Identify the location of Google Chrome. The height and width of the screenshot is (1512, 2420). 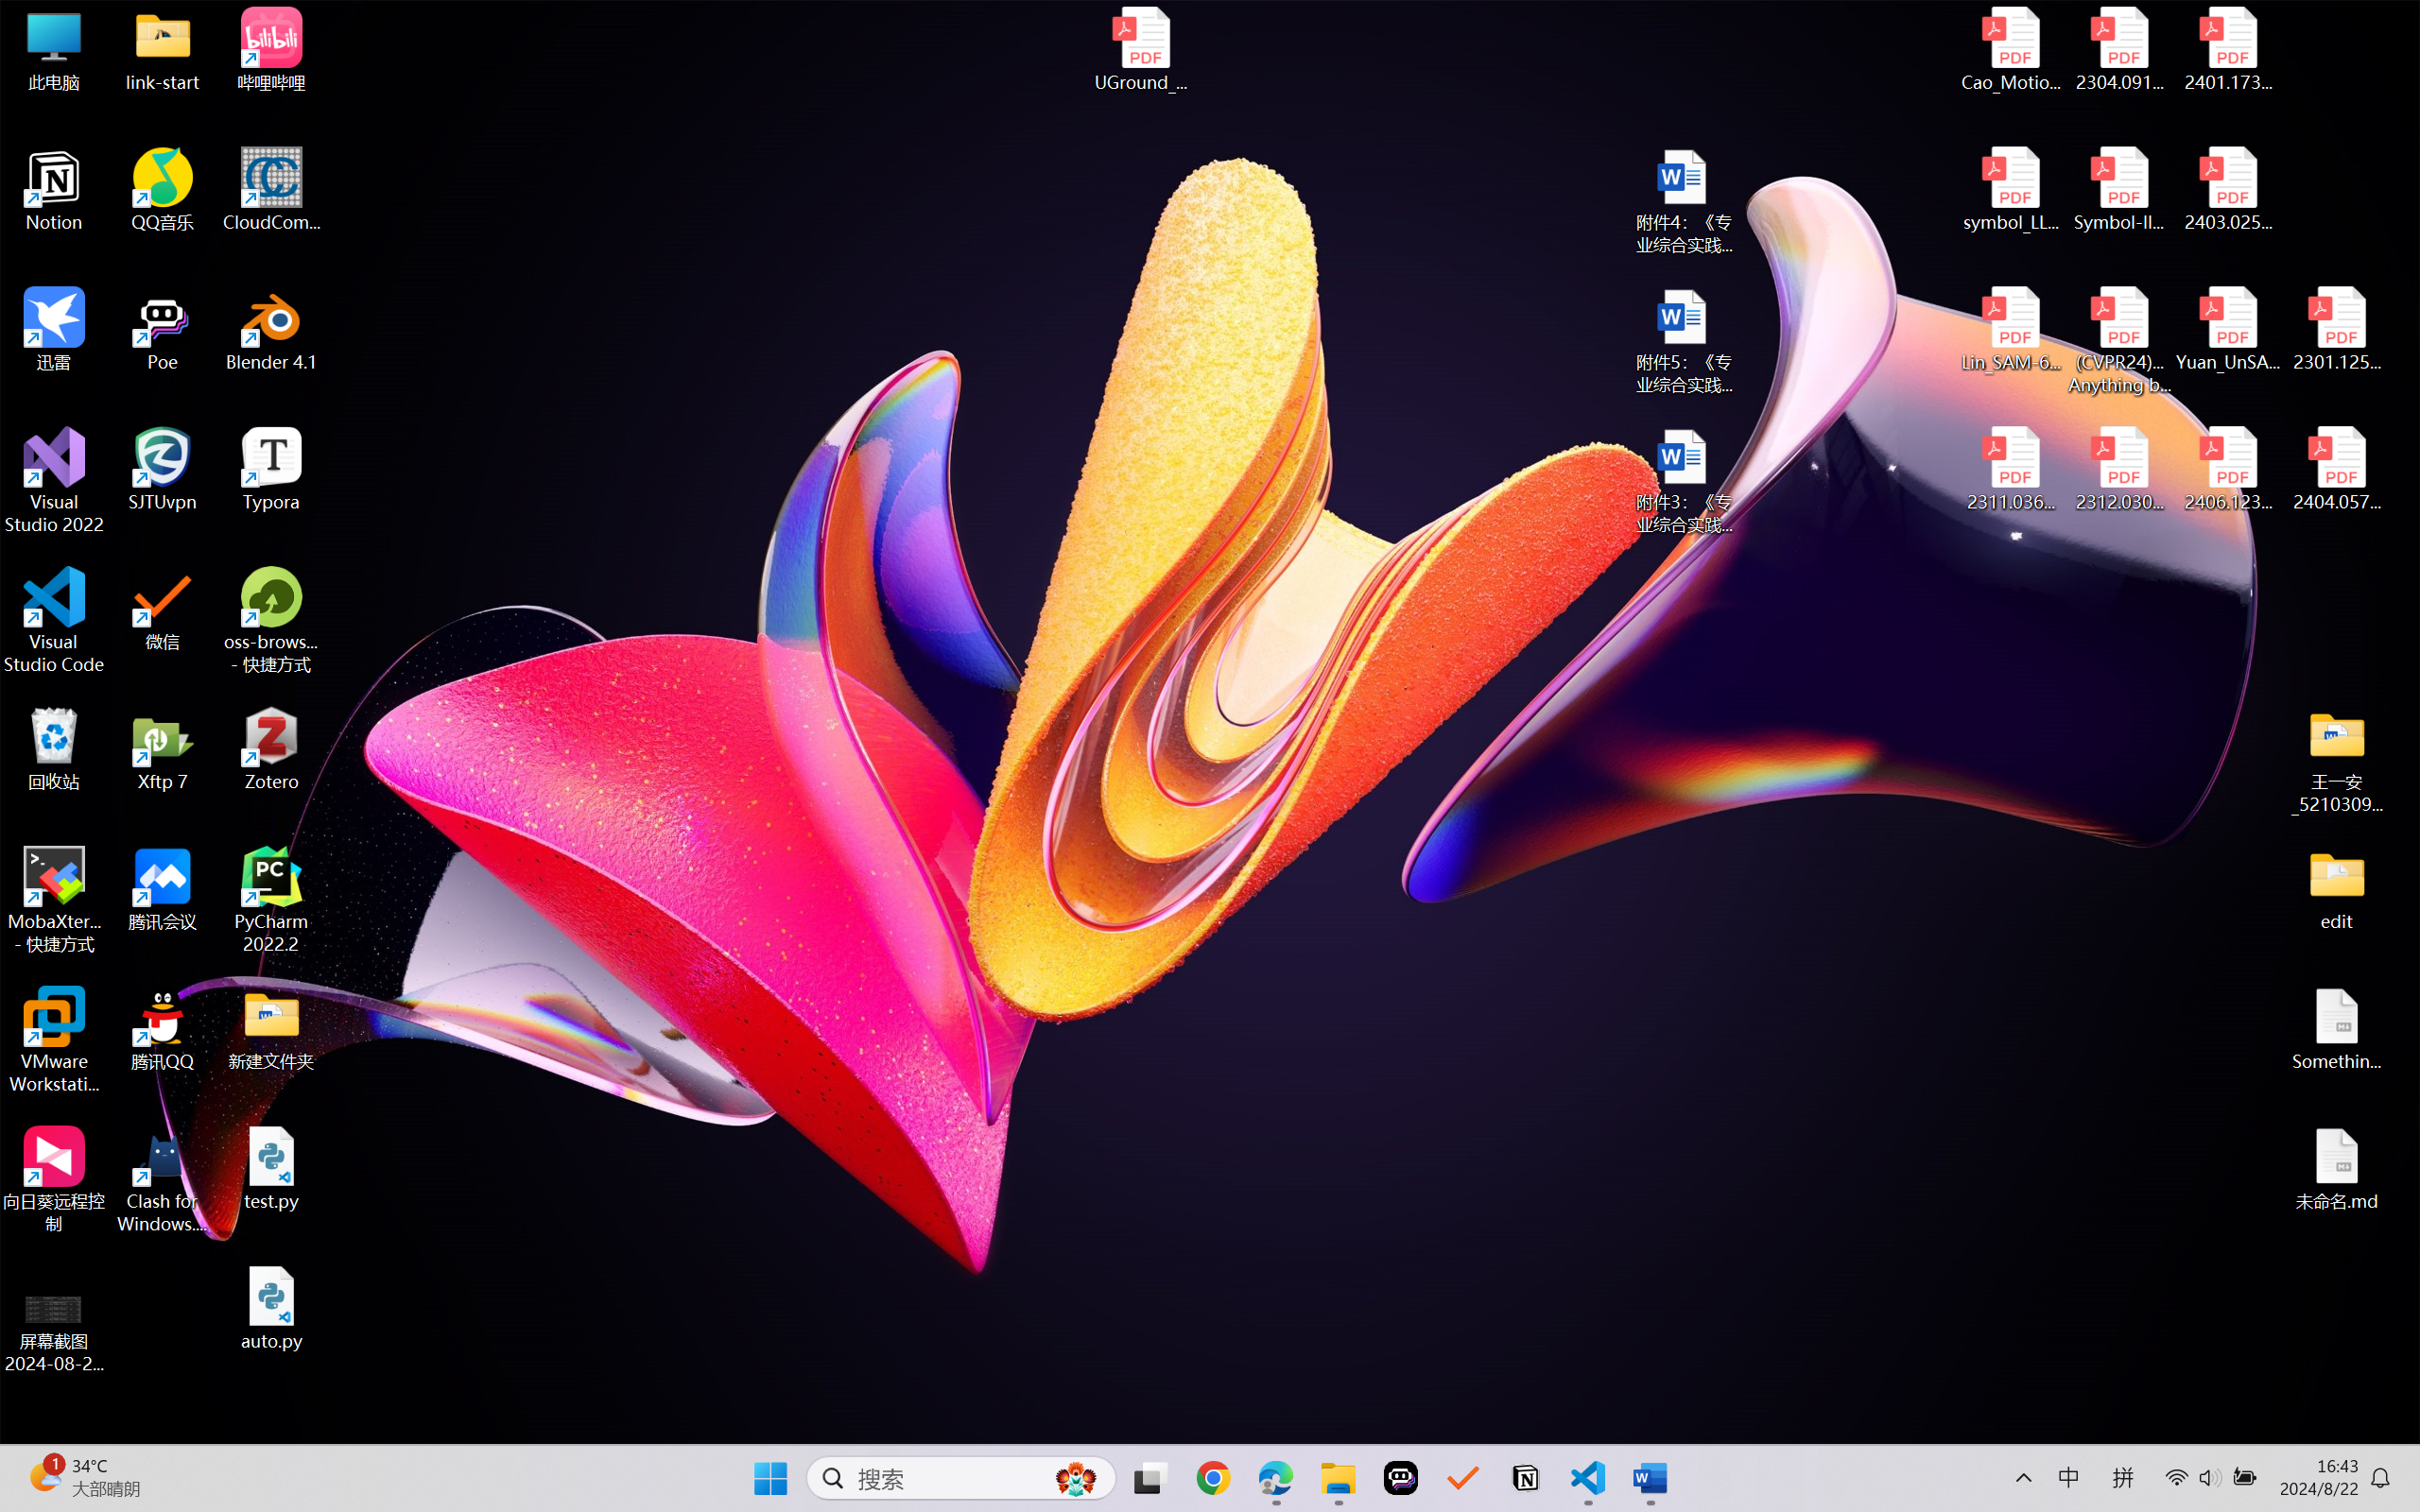
(1213, 1478).